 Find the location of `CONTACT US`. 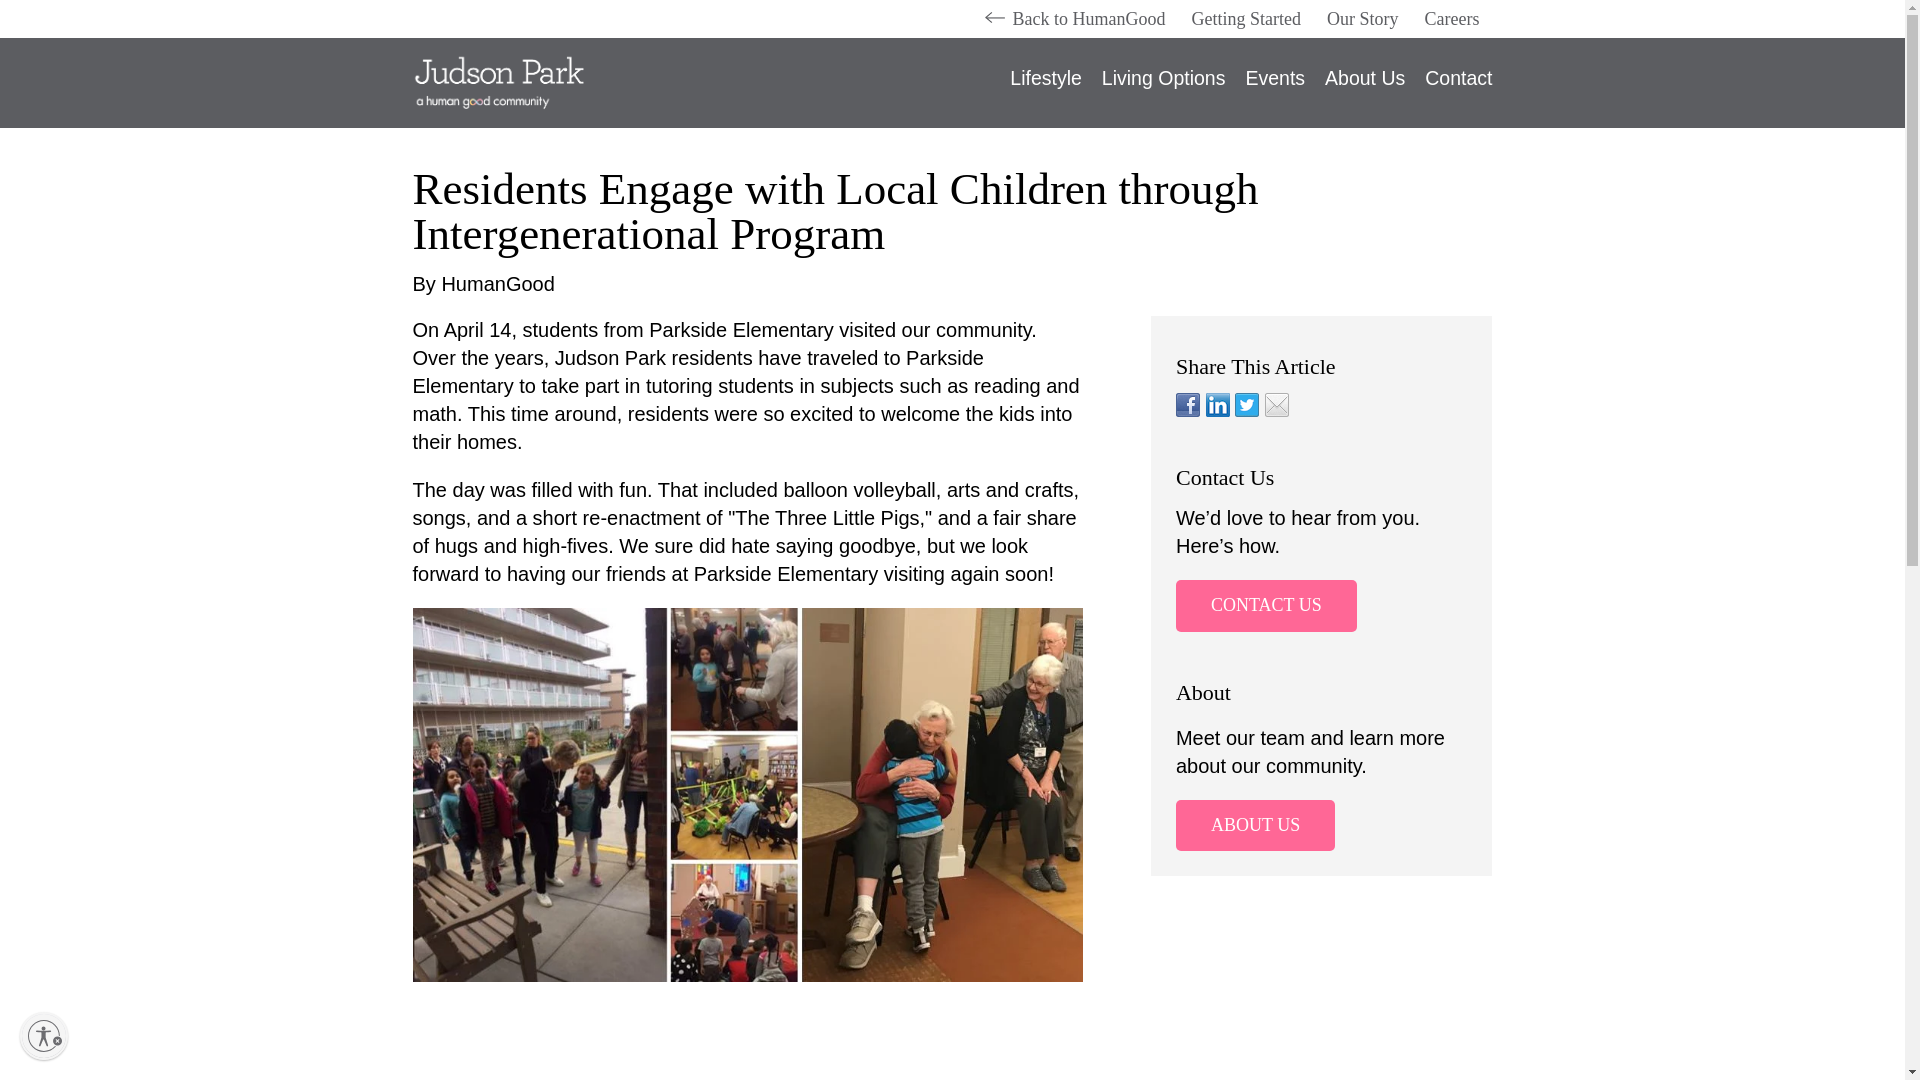

CONTACT US is located at coordinates (1266, 605).